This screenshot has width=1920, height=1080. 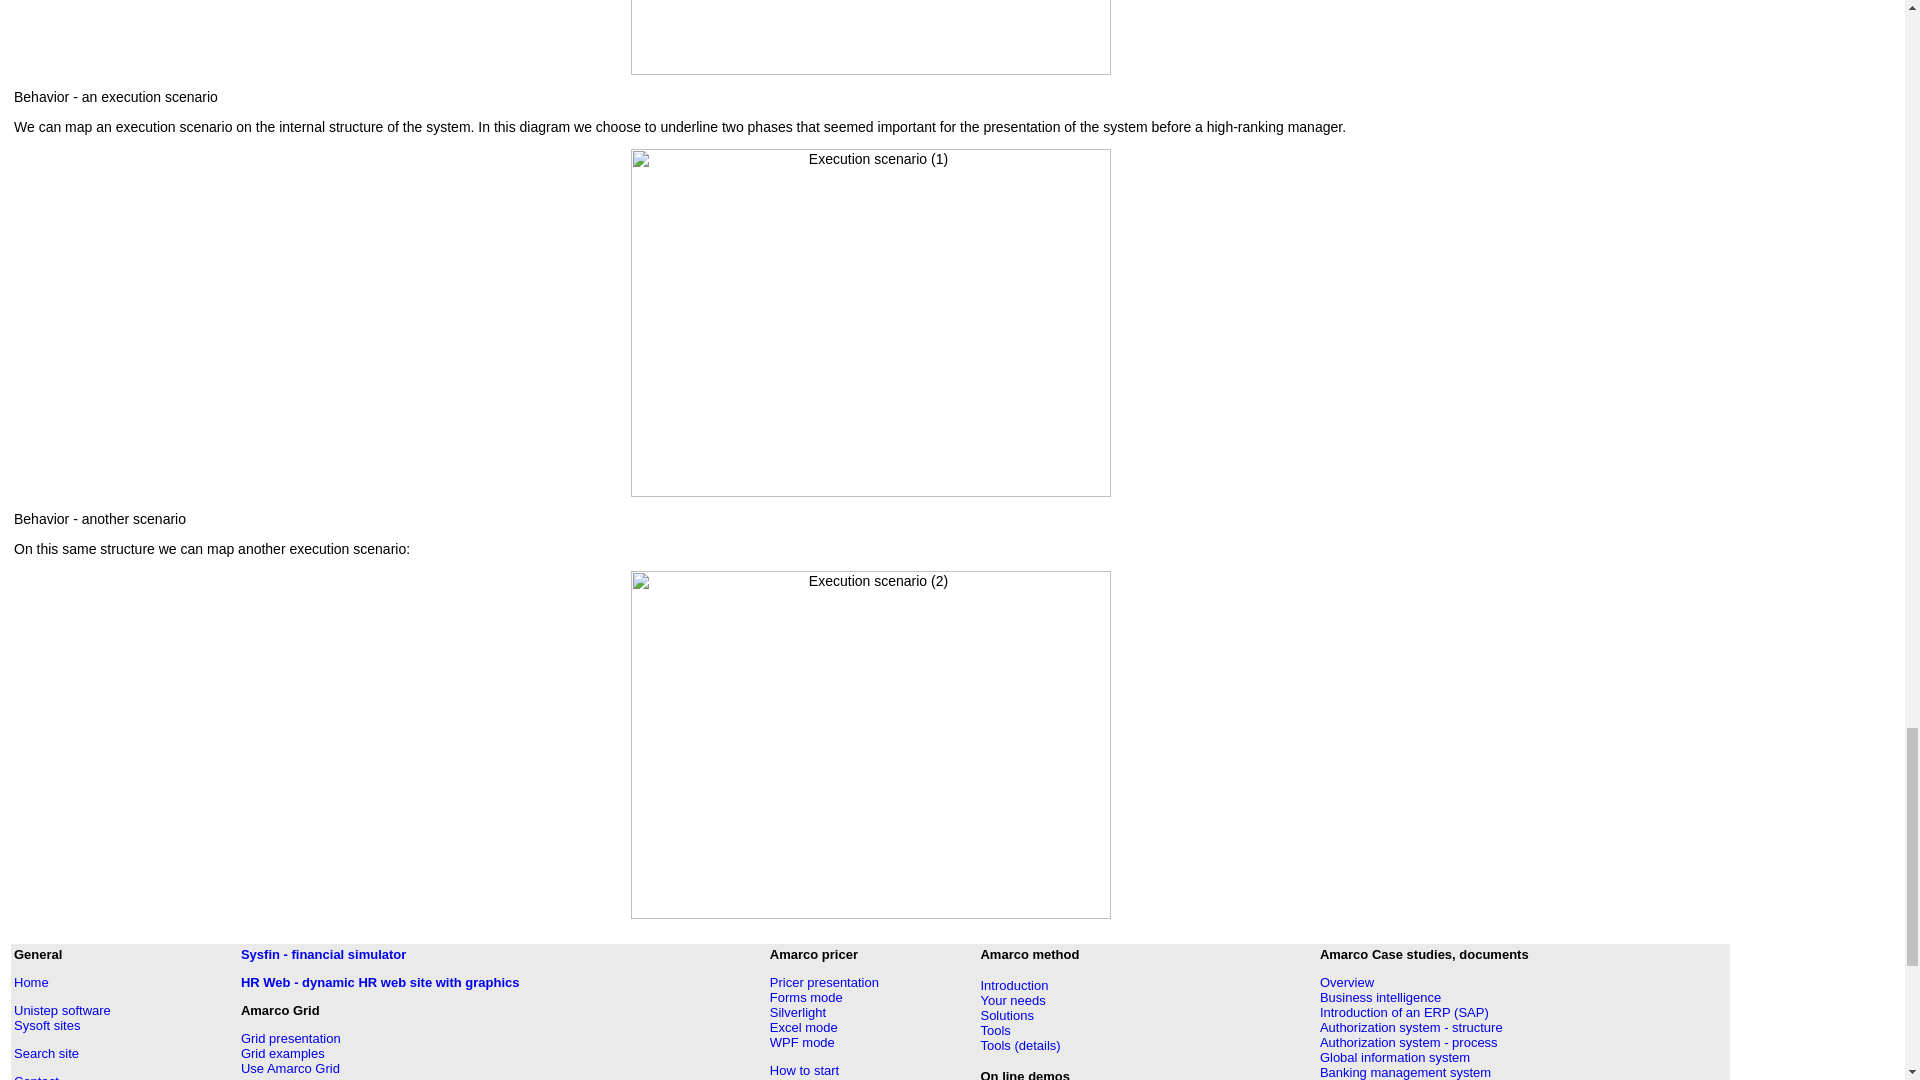 What do you see at coordinates (282, 1053) in the screenshot?
I see `Grid examples` at bounding box center [282, 1053].